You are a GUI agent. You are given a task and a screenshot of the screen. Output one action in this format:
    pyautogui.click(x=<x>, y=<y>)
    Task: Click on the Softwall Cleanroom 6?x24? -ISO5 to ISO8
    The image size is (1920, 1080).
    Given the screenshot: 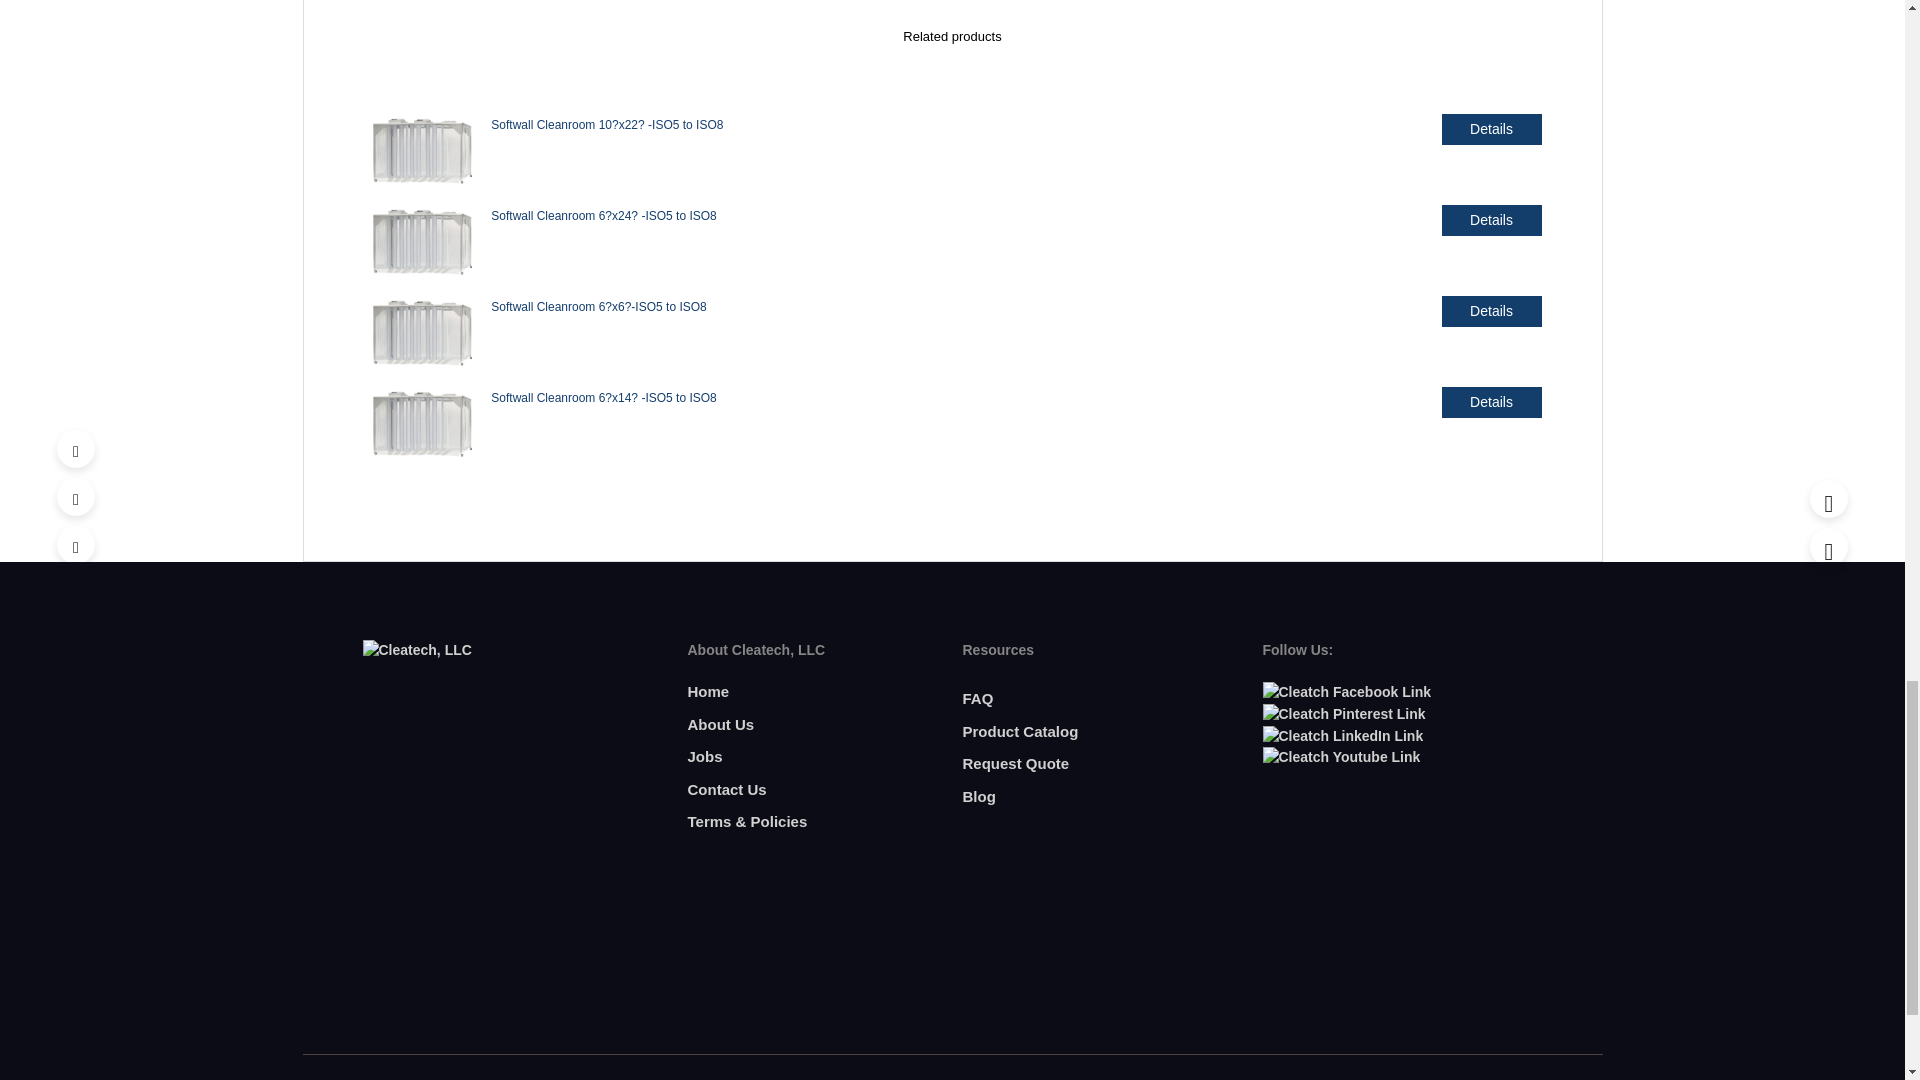 What is the action you would take?
    pyautogui.click(x=422, y=246)
    